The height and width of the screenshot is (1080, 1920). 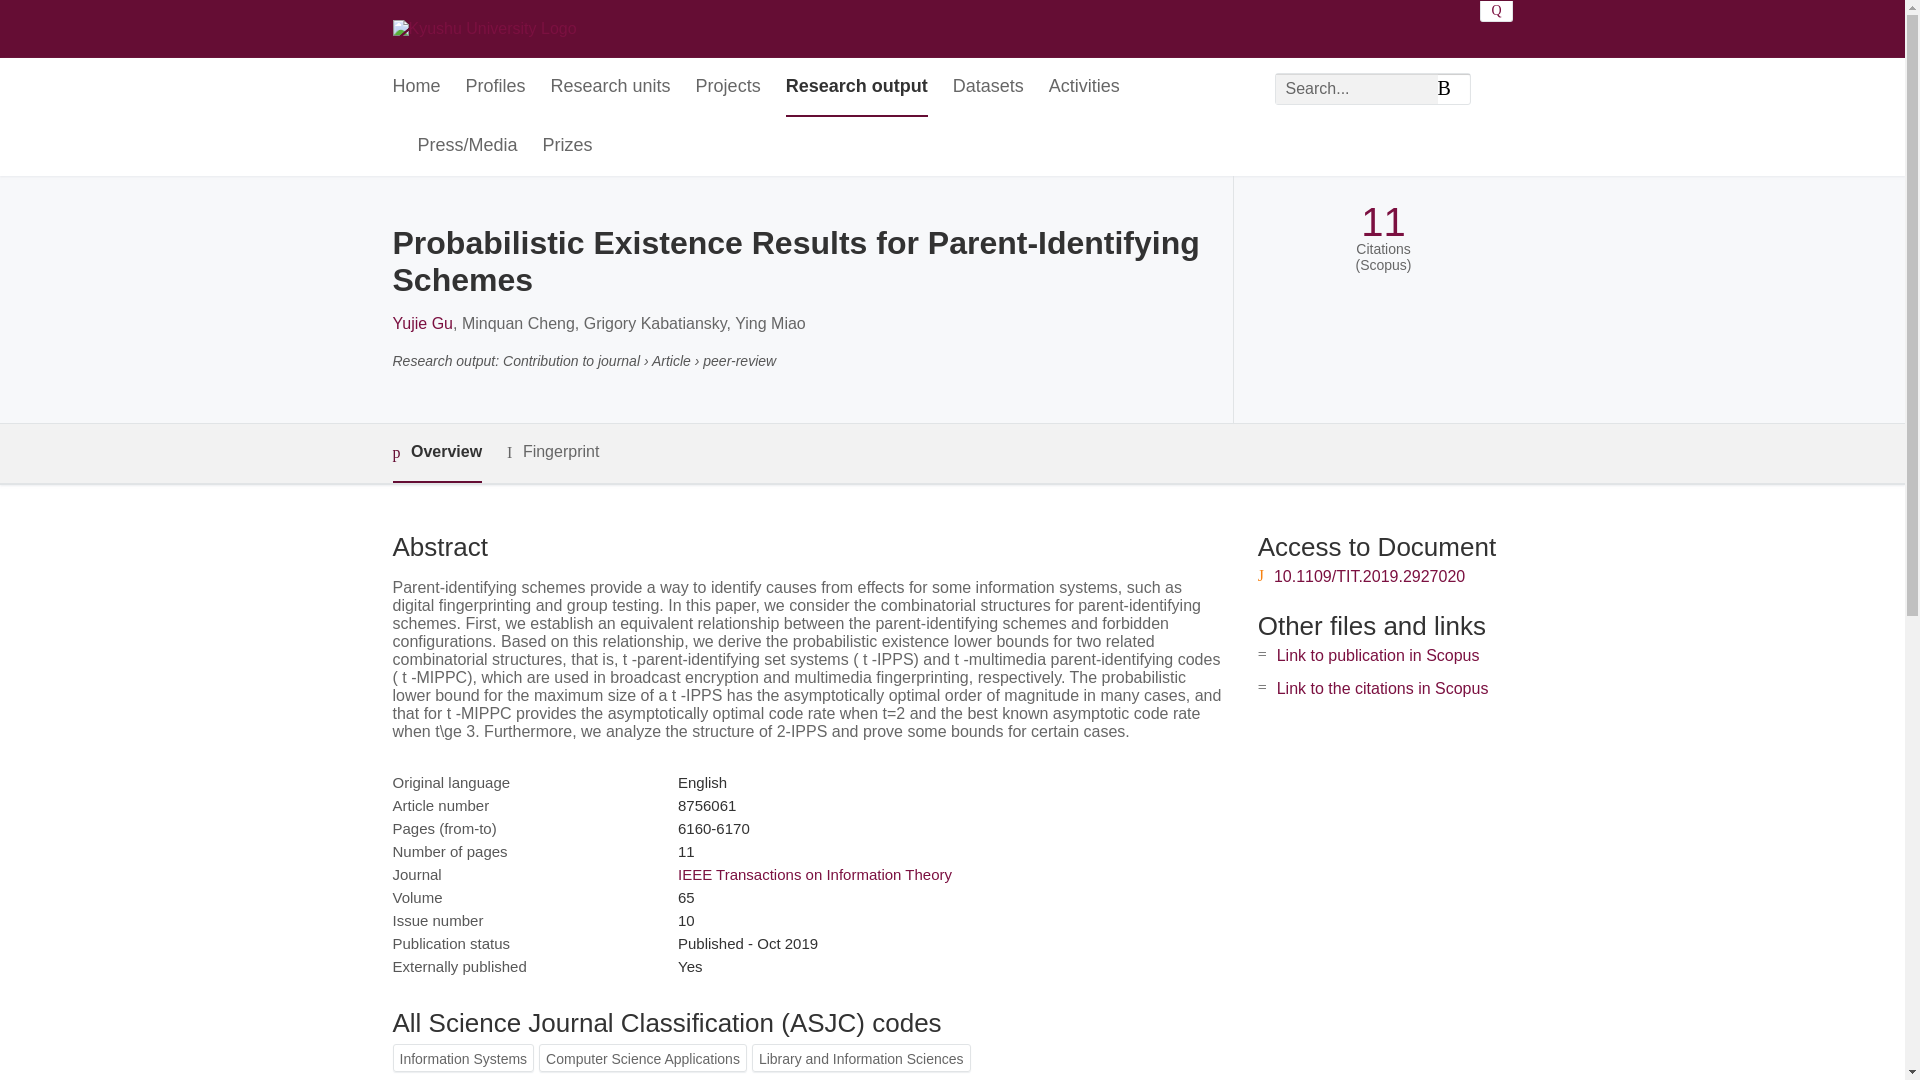 What do you see at coordinates (552, 452) in the screenshot?
I see `Fingerprint` at bounding box center [552, 452].